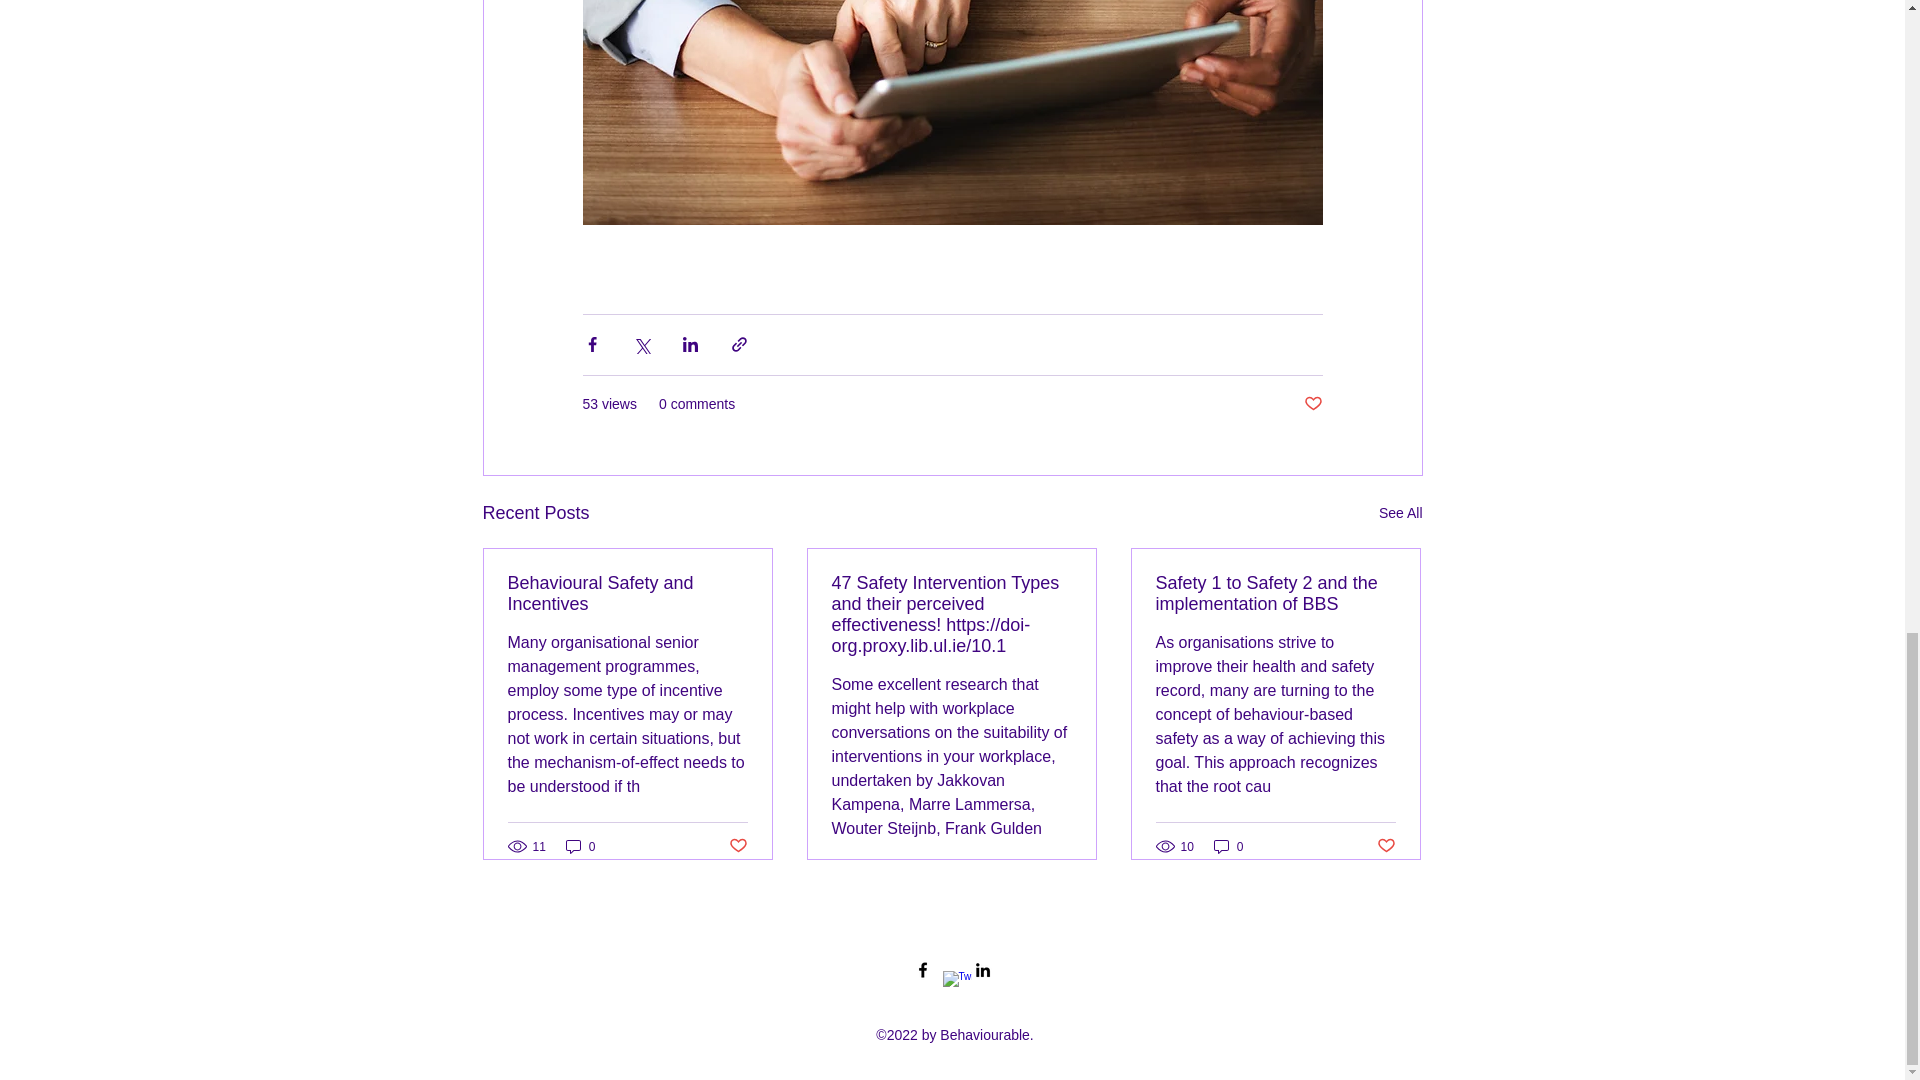 This screenshot has height=1080, width=1920. Describe the element at coordinates (1400, 513) in the screenshot. I see `See All` at that location.